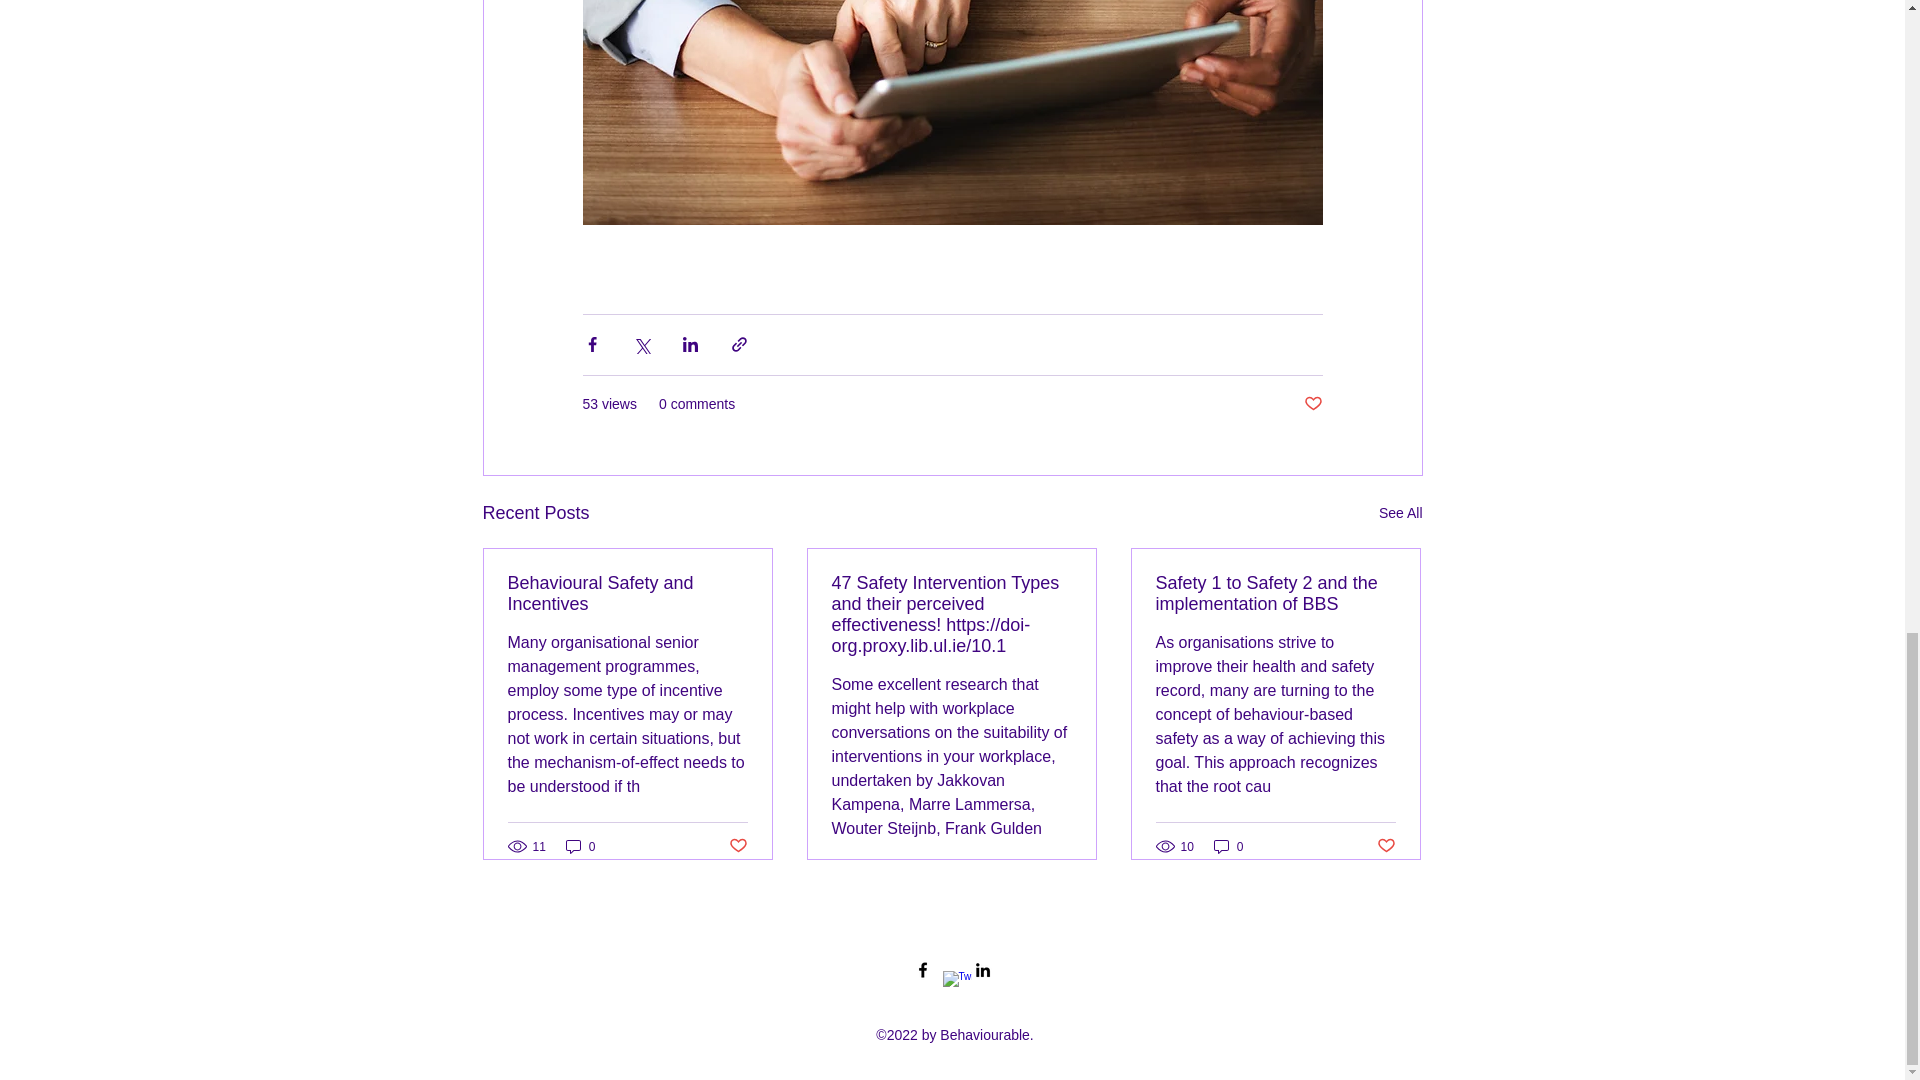 This screenshot has height=1080, width=1920. Describe the element at coordinates (1400, 513) in the screenshot. I see `See All` at that location.